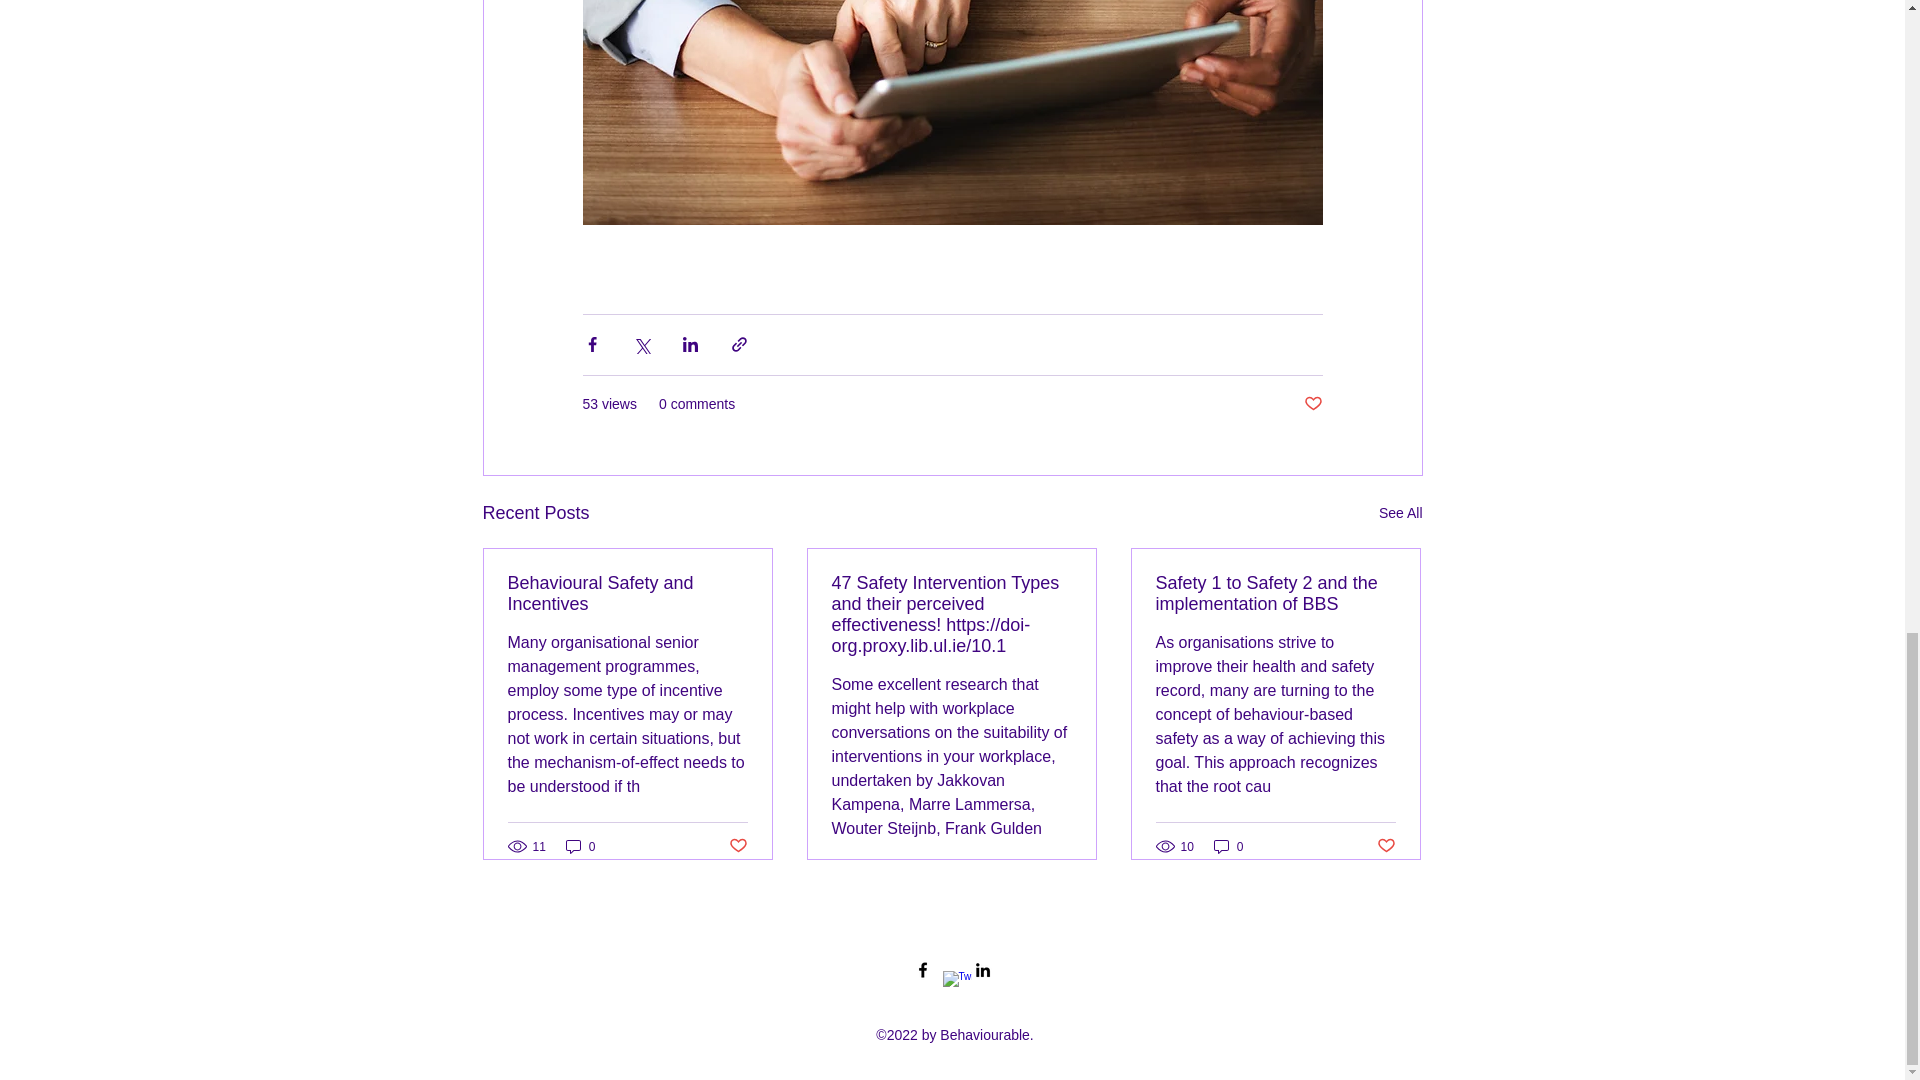 This screenshot has height=1080, width=1920. Describe the element at coordinates (1400, 513) in the screenshot. I see `See All` at that location.